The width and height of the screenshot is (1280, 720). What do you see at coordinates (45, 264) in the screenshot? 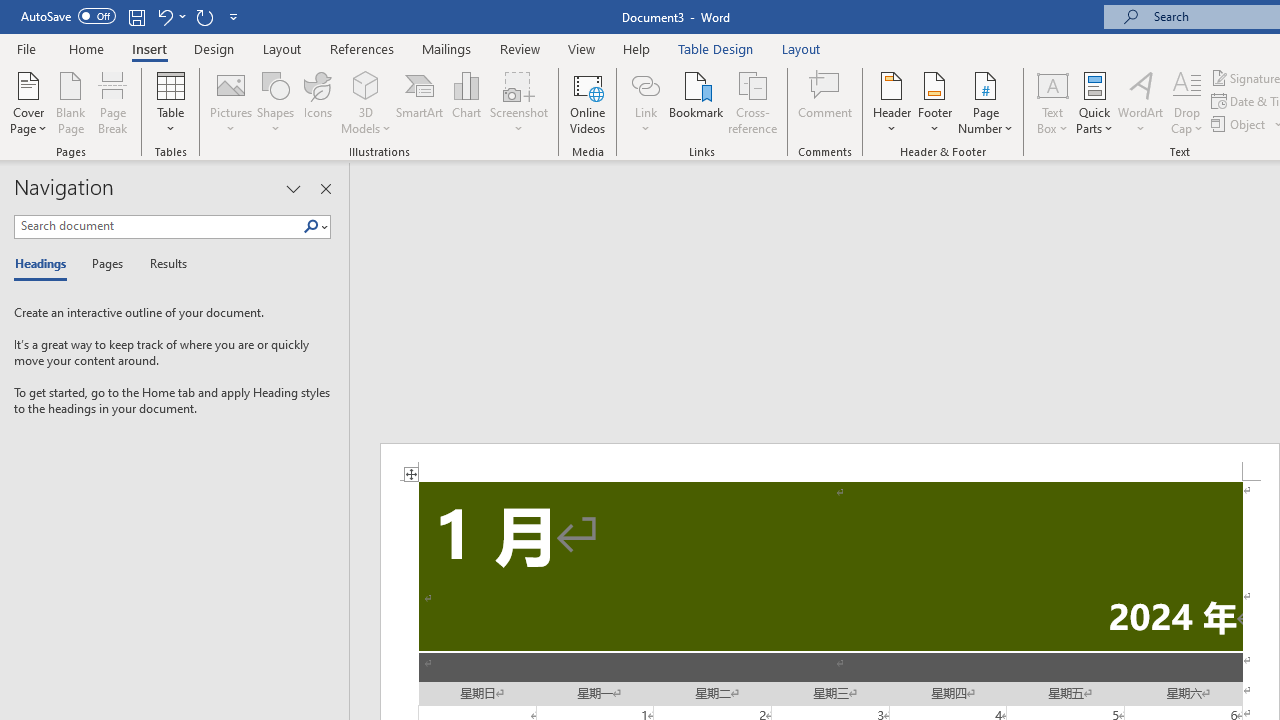
I see `Headings` at bounding box center [45, 264].